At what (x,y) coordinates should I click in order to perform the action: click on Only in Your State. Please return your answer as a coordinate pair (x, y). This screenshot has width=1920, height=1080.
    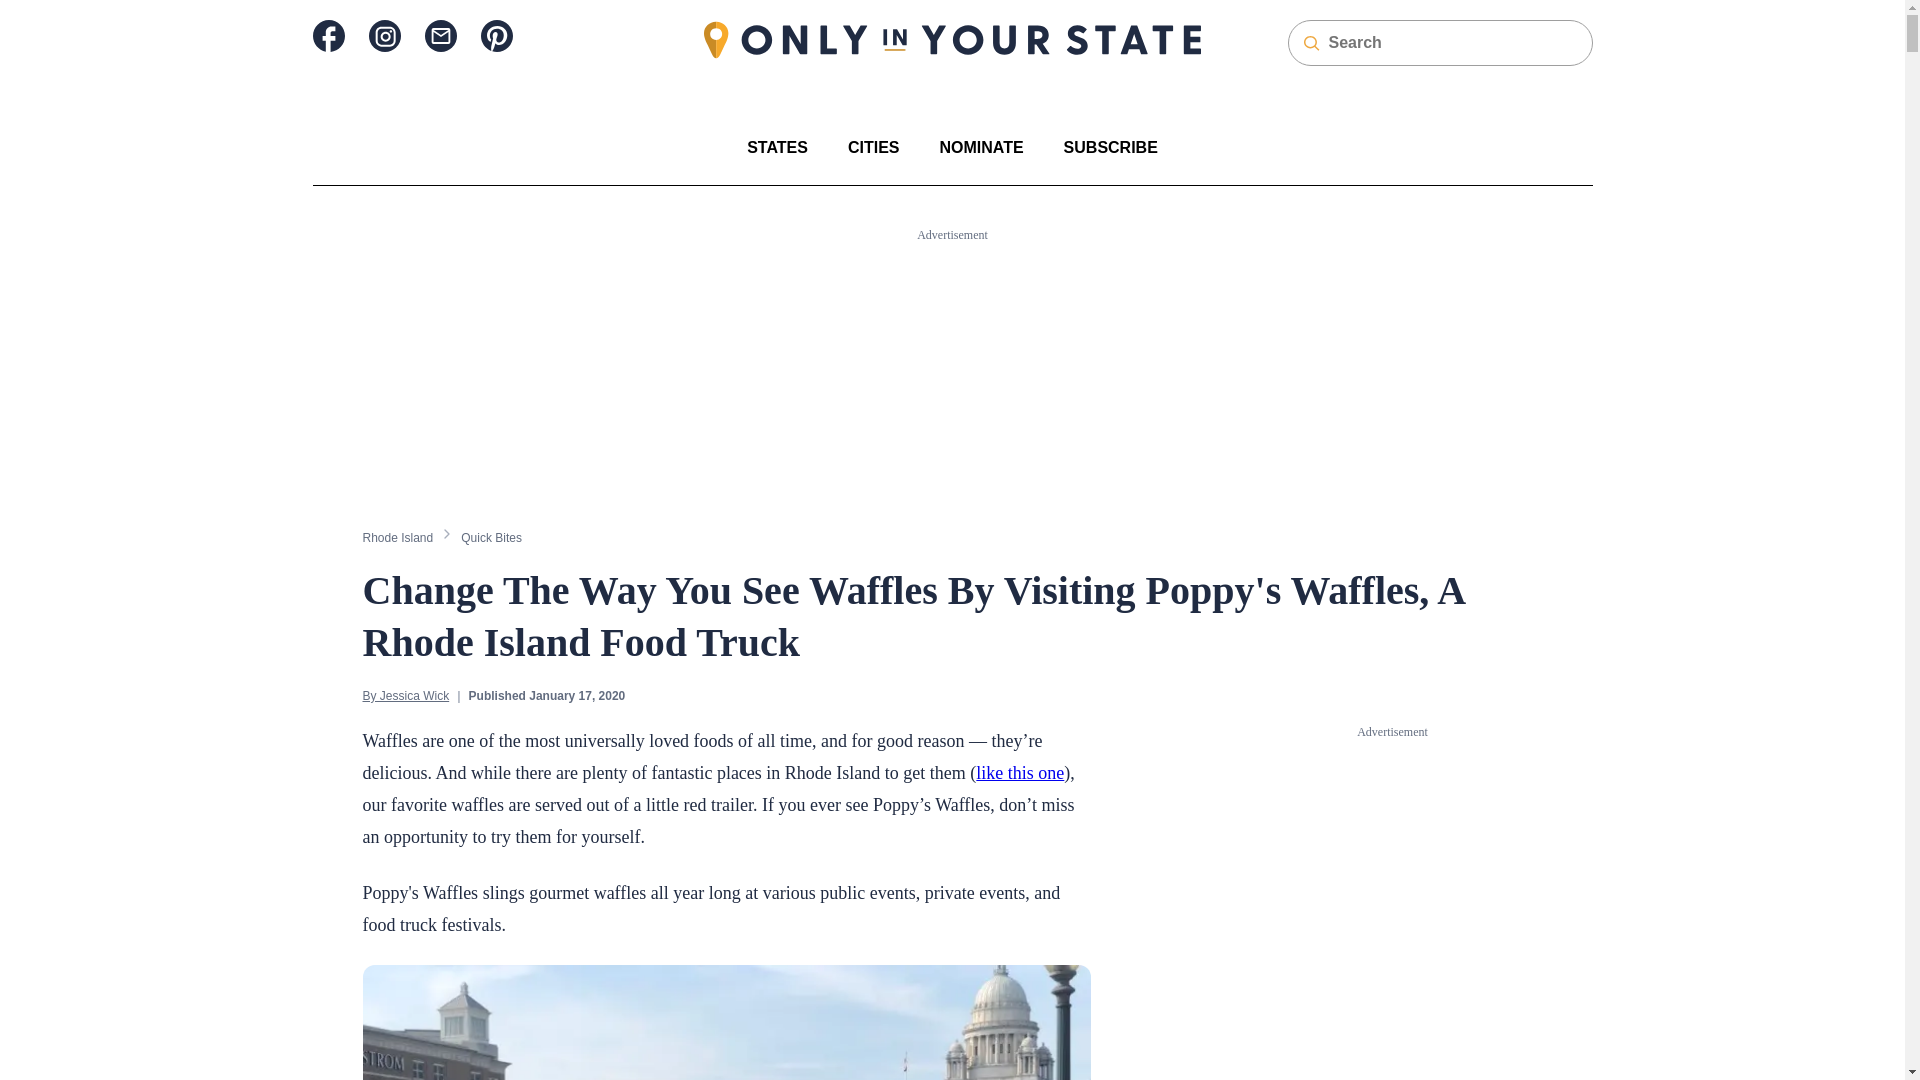
    Looking at the image, I should click on (952, 40).